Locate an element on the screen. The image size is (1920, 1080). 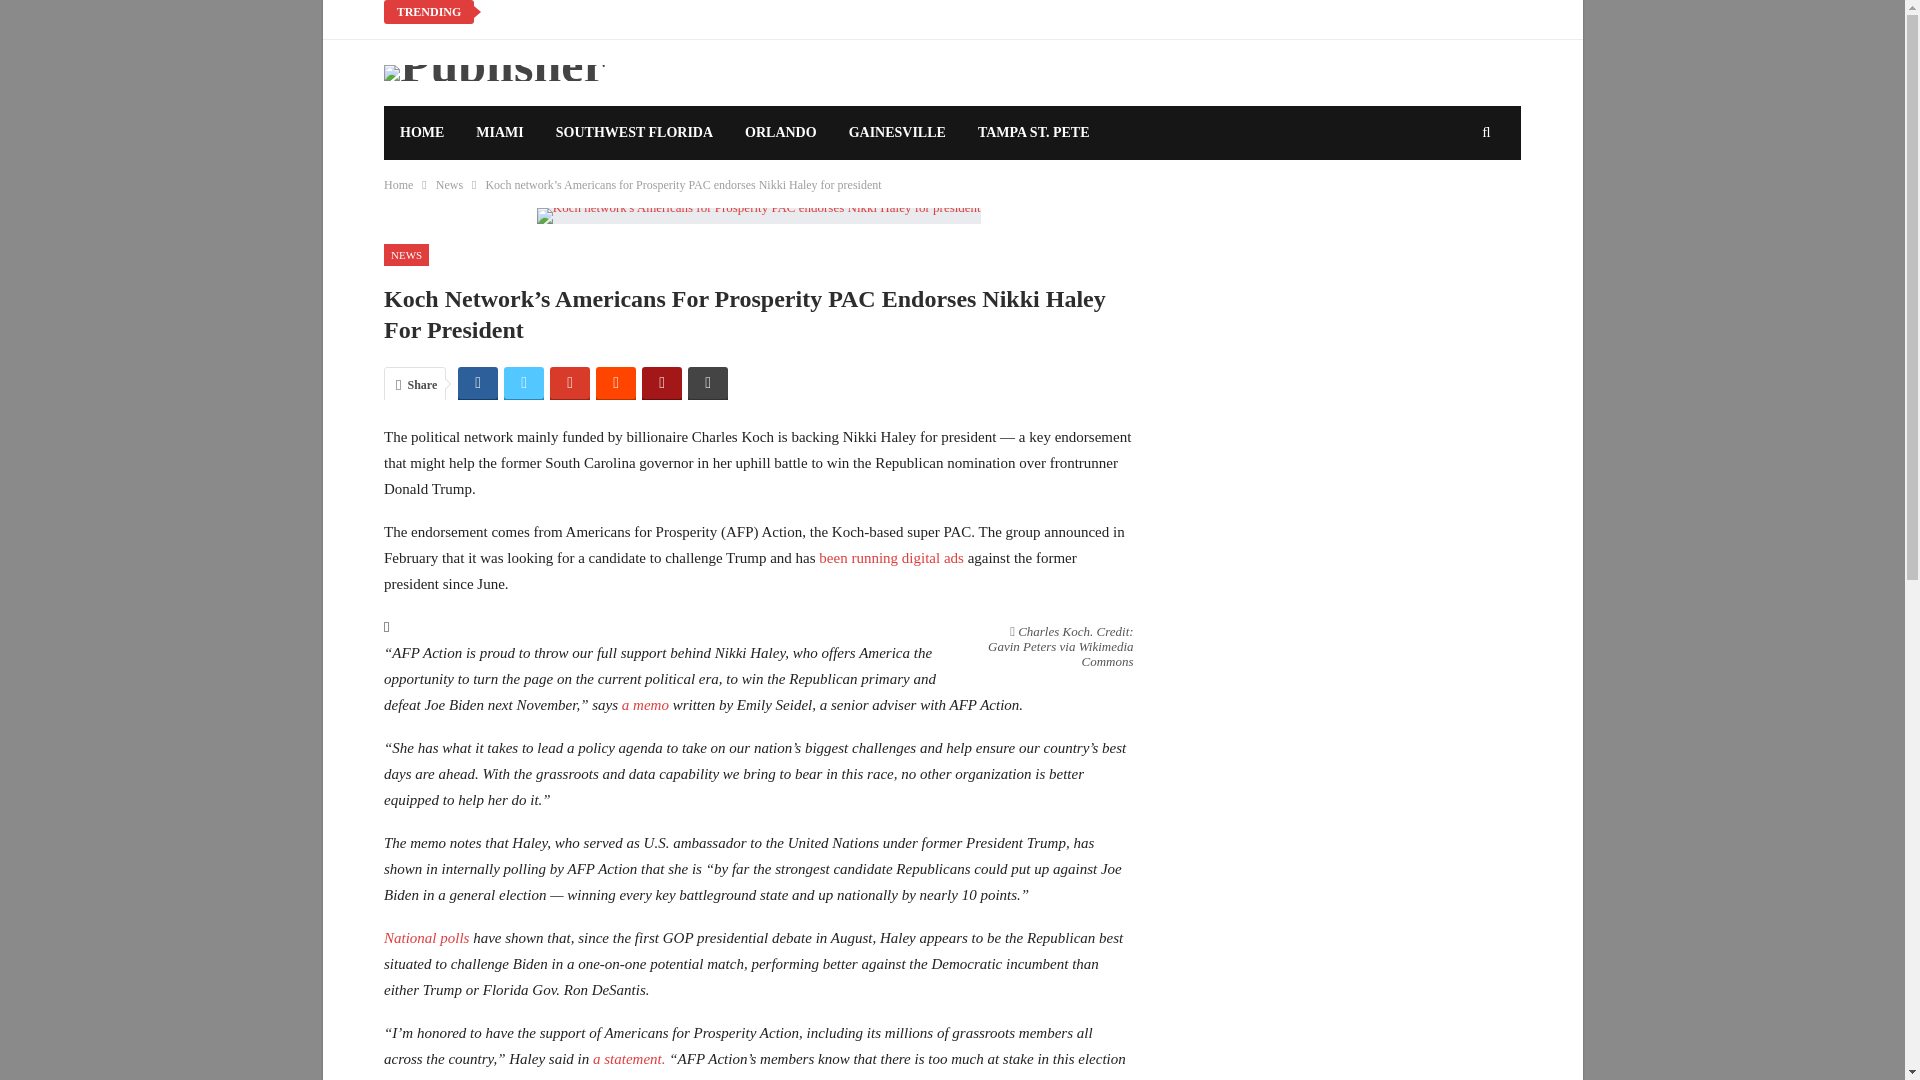
Home is located at coordinates (398, 184).